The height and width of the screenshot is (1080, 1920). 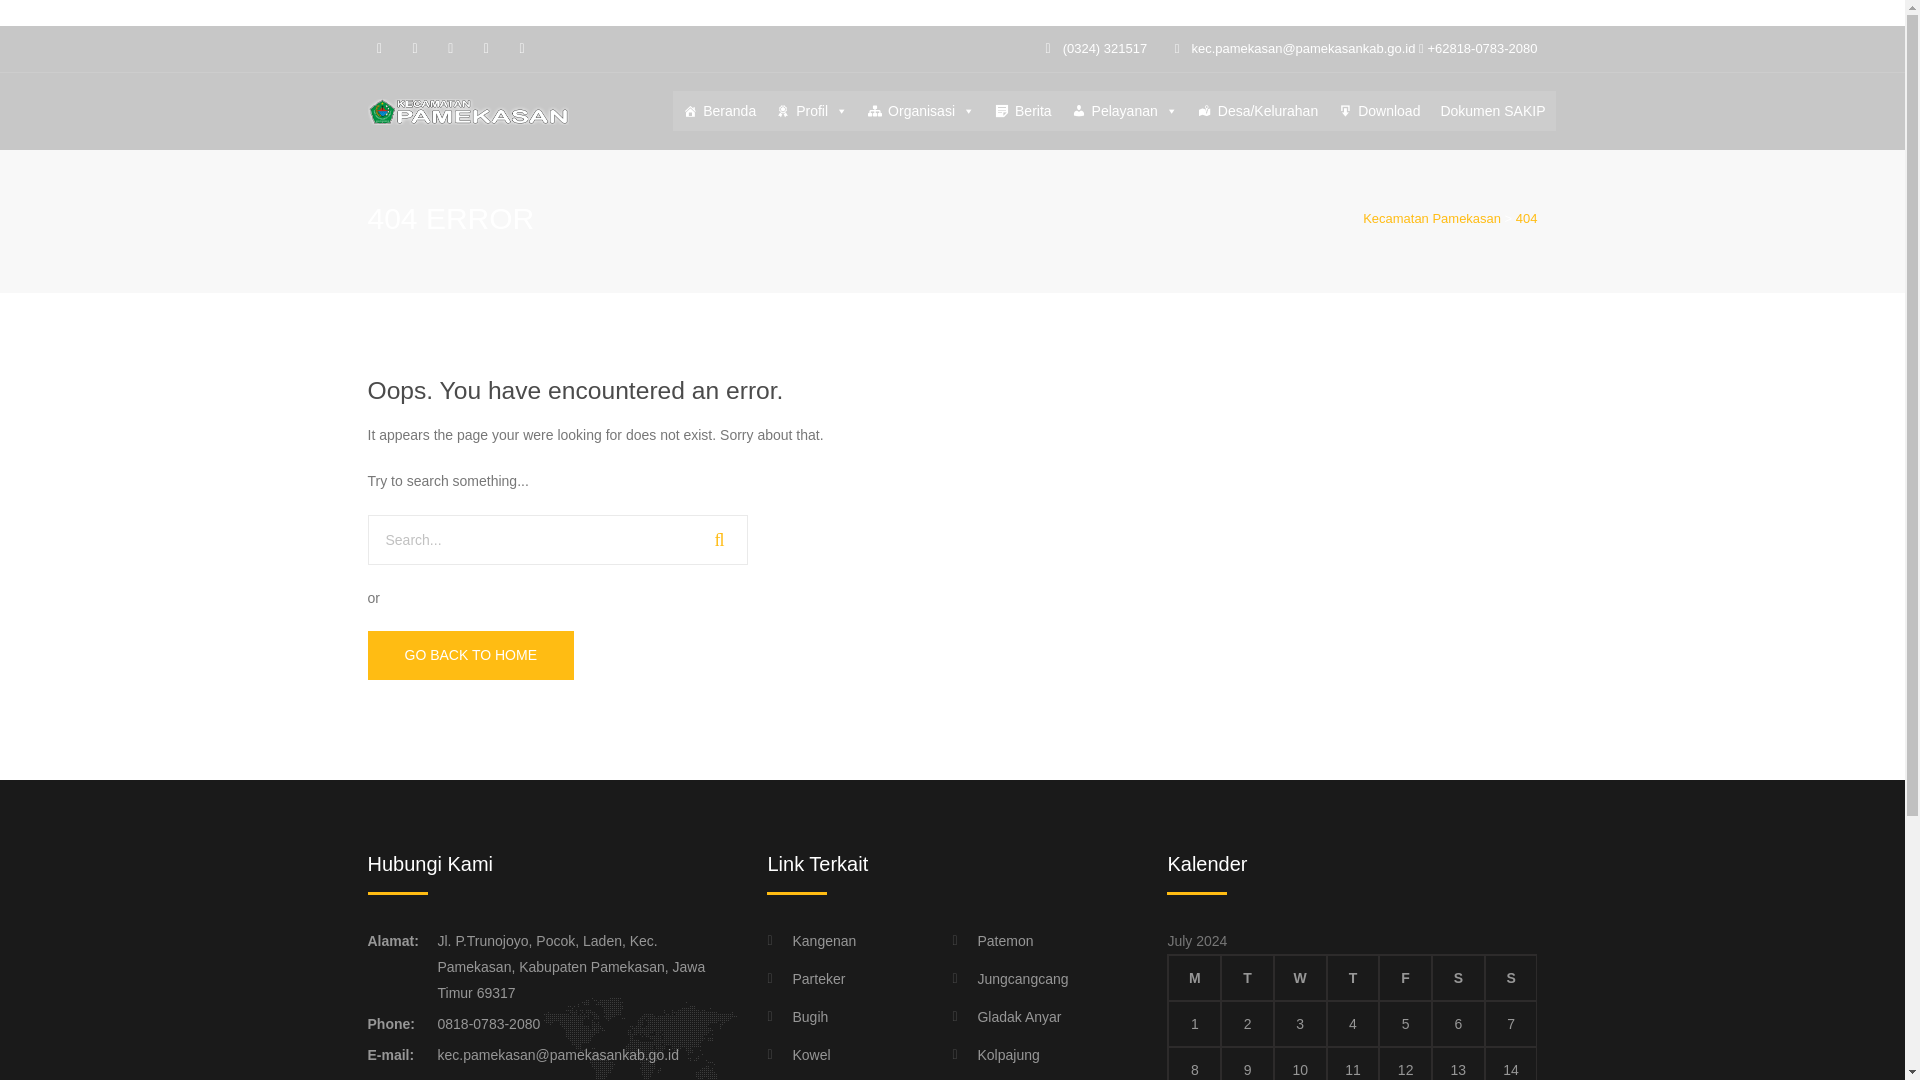 I want to click on GO BACK TO HOME, so click(x=471, y=654).